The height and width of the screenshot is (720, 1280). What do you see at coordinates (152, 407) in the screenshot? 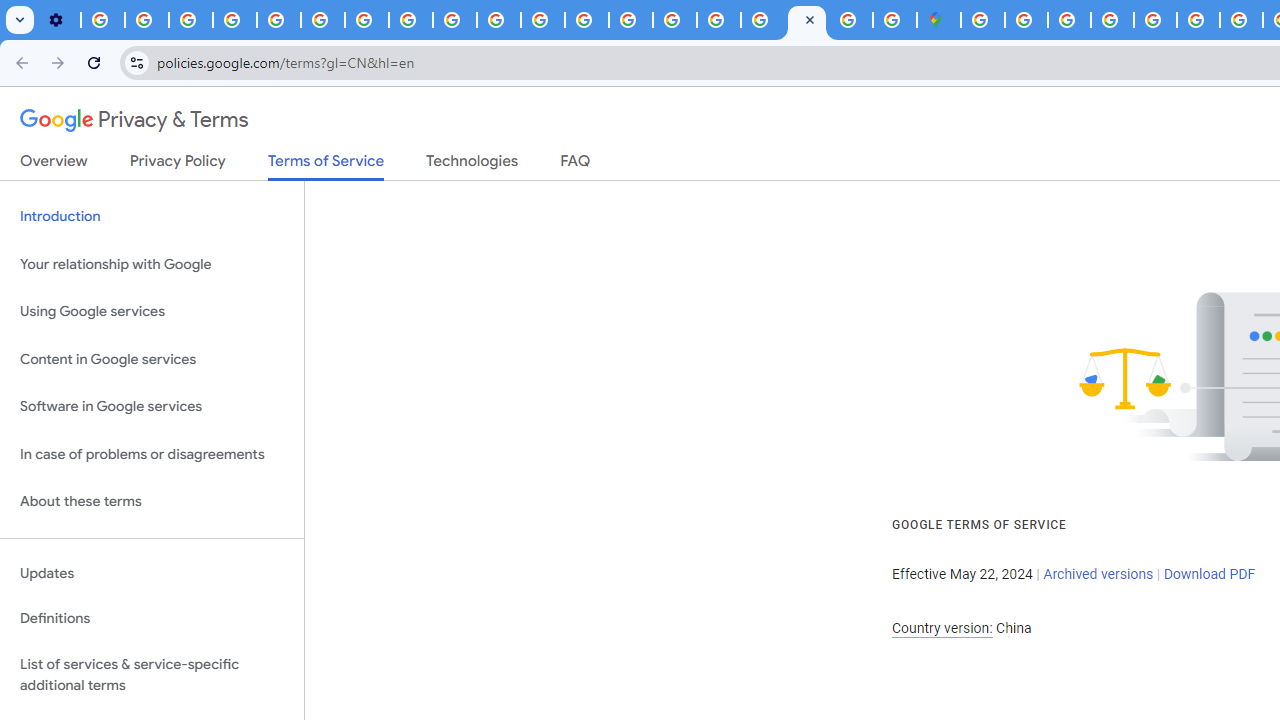
I see `Software in Google services` at bounding box center [152, 407].